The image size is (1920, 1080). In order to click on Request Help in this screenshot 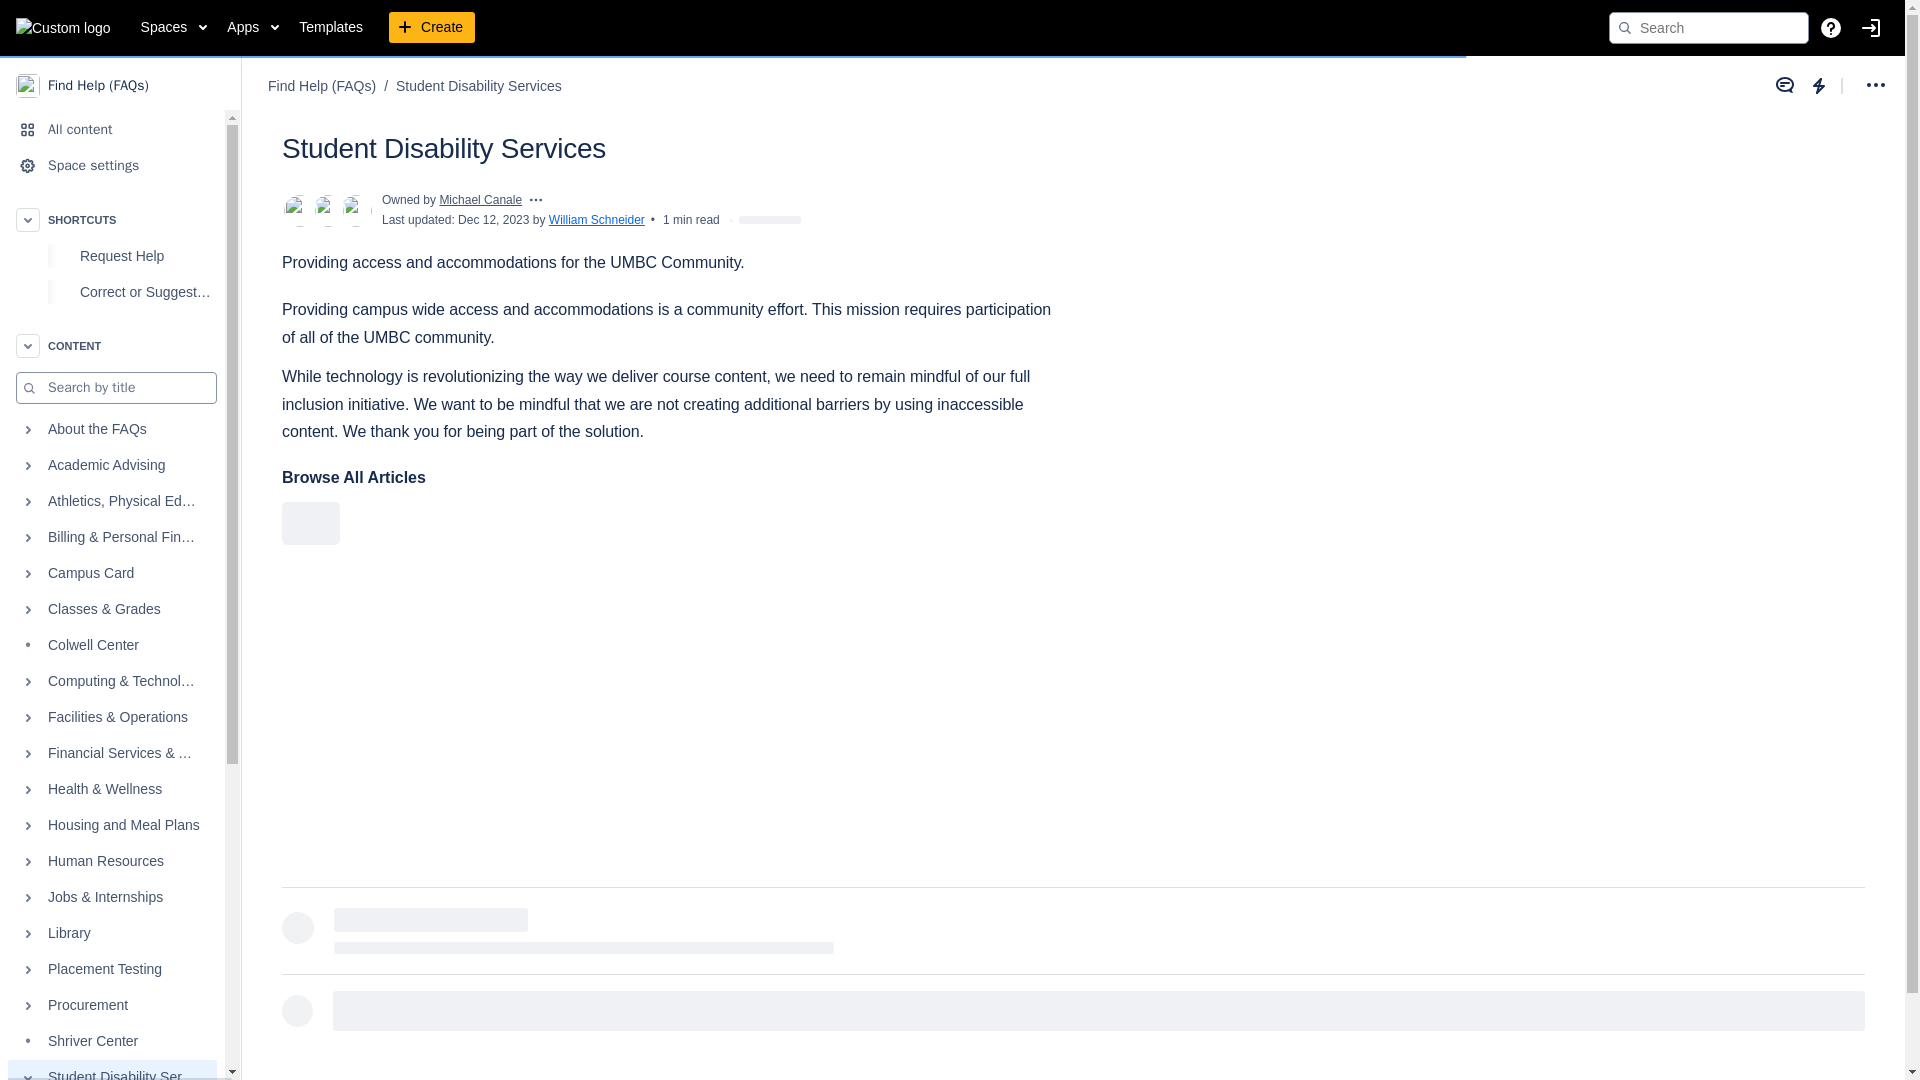, I will do `click(146, 256)`.